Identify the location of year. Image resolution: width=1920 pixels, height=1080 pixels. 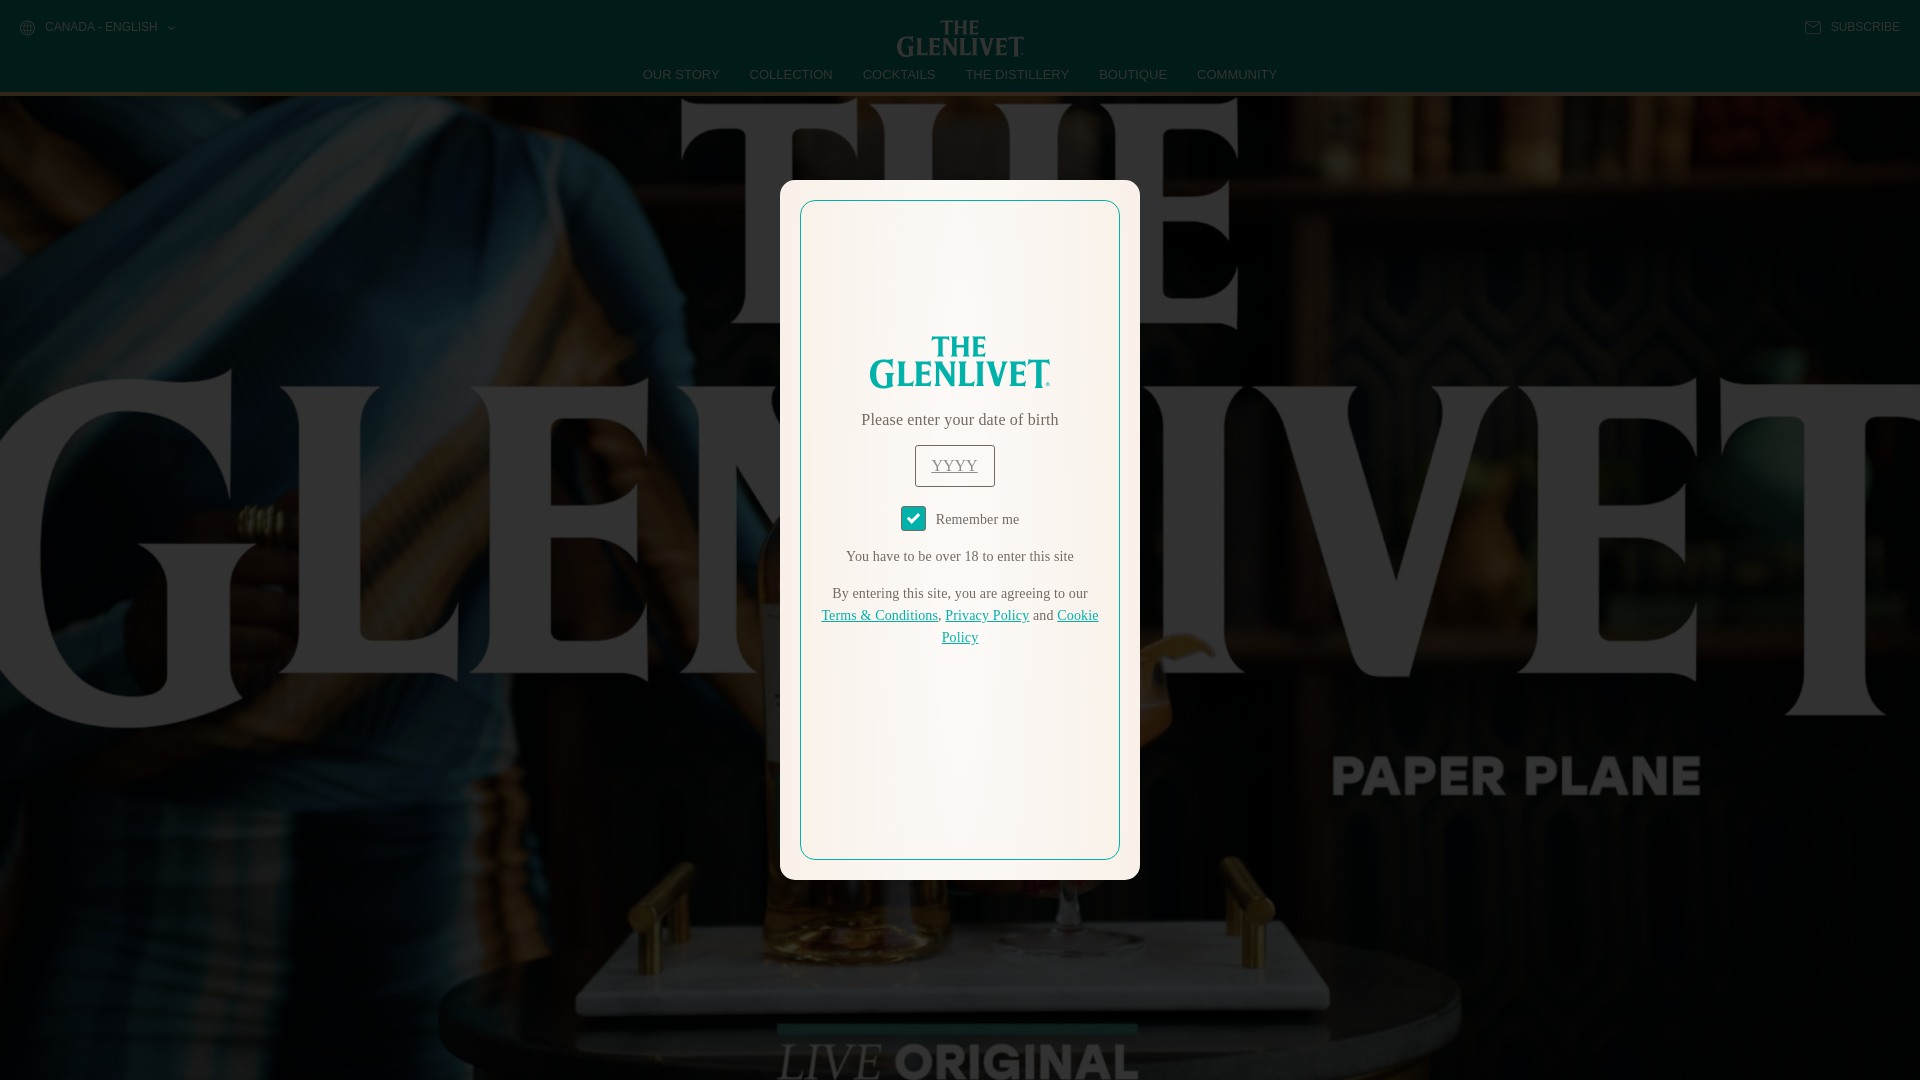
(954, 466).